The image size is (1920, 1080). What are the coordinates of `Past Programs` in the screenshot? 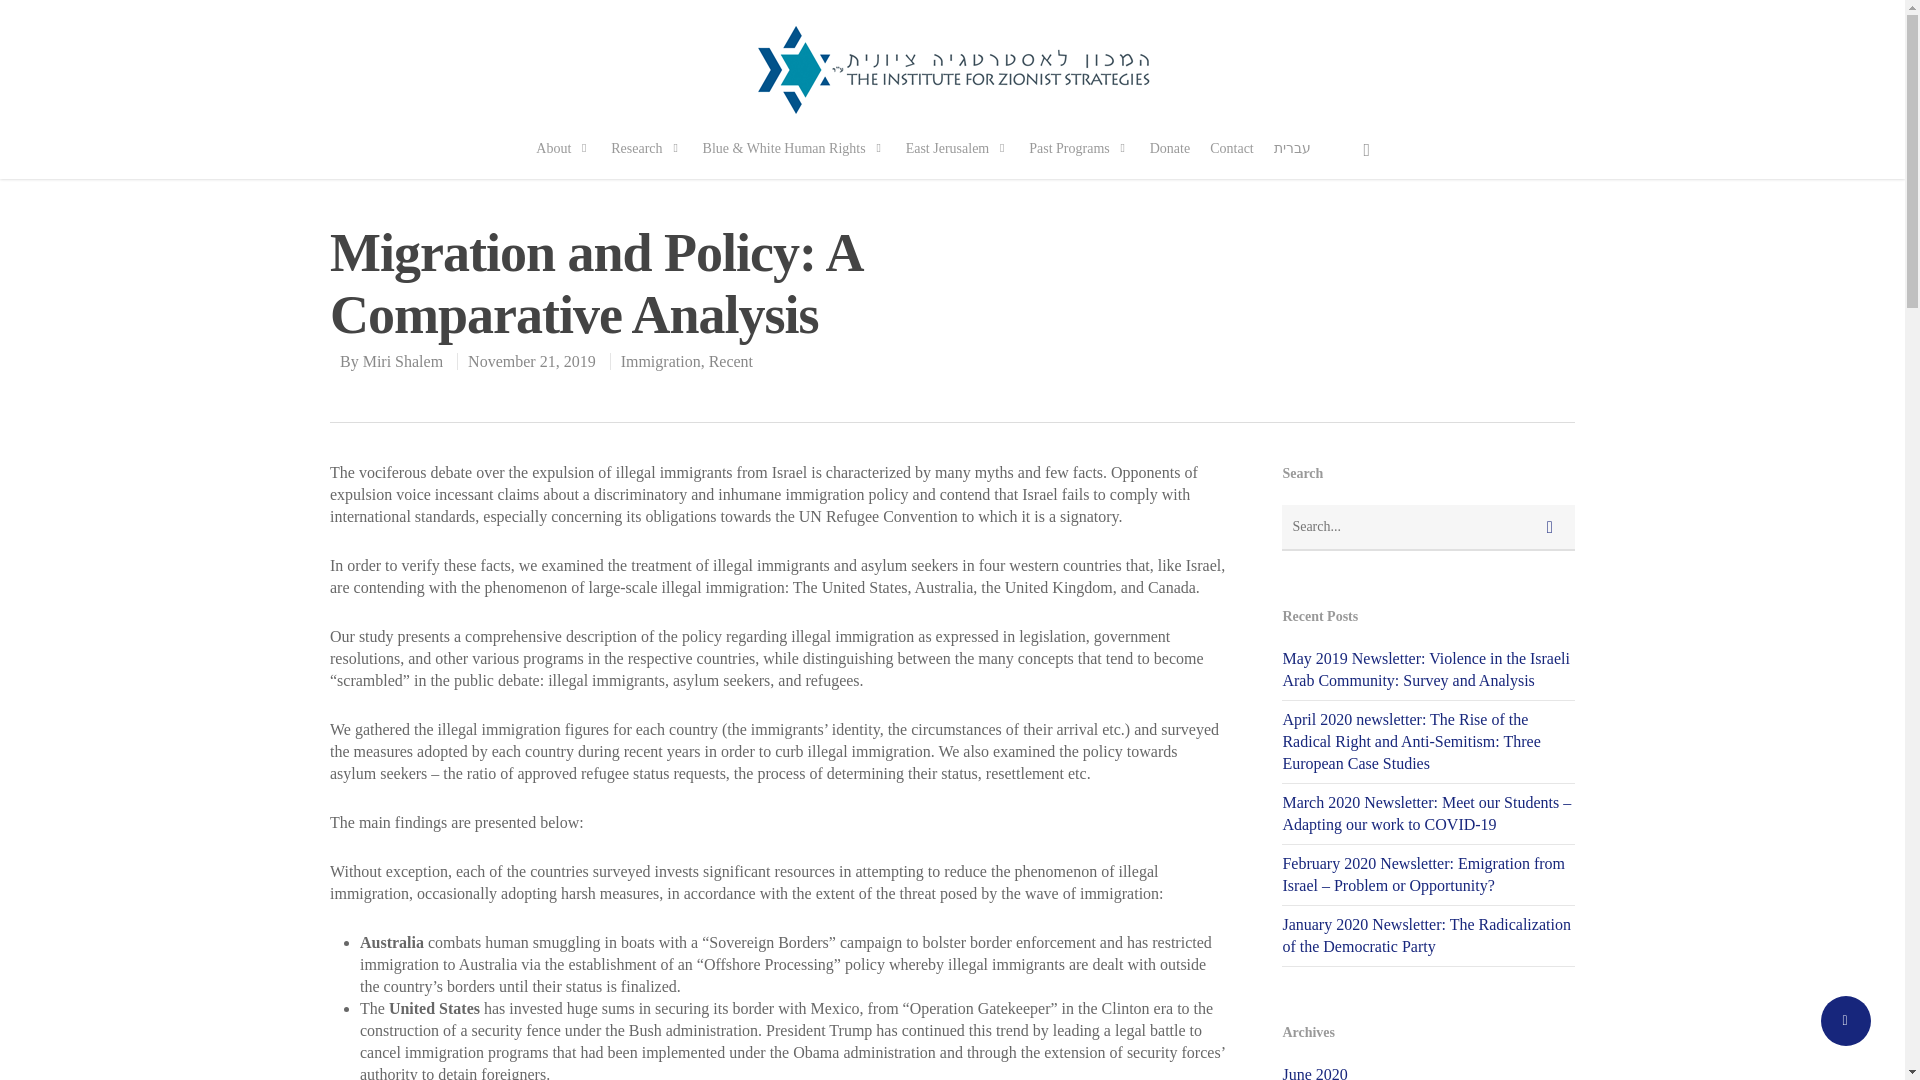 It's located at (1080, 159).